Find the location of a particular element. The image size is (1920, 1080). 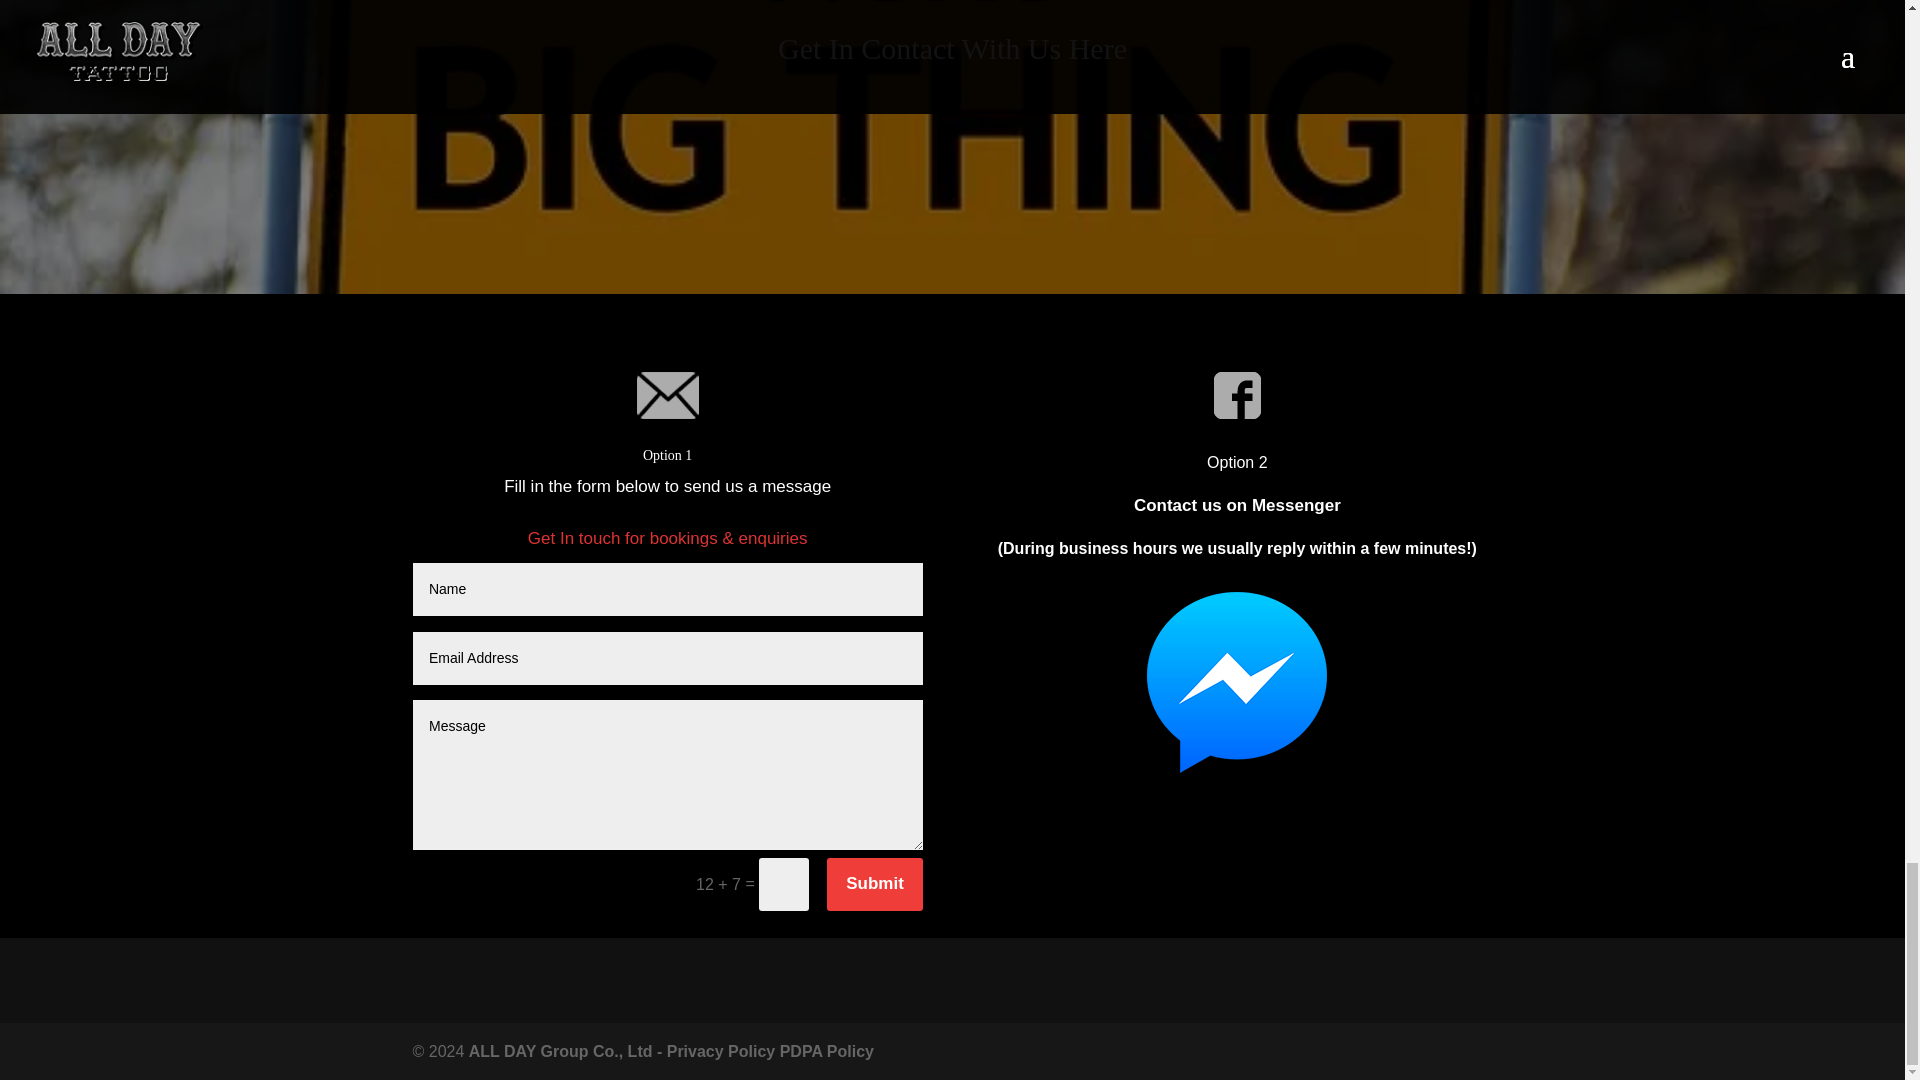

Submit is located at coordinates (875, 884).